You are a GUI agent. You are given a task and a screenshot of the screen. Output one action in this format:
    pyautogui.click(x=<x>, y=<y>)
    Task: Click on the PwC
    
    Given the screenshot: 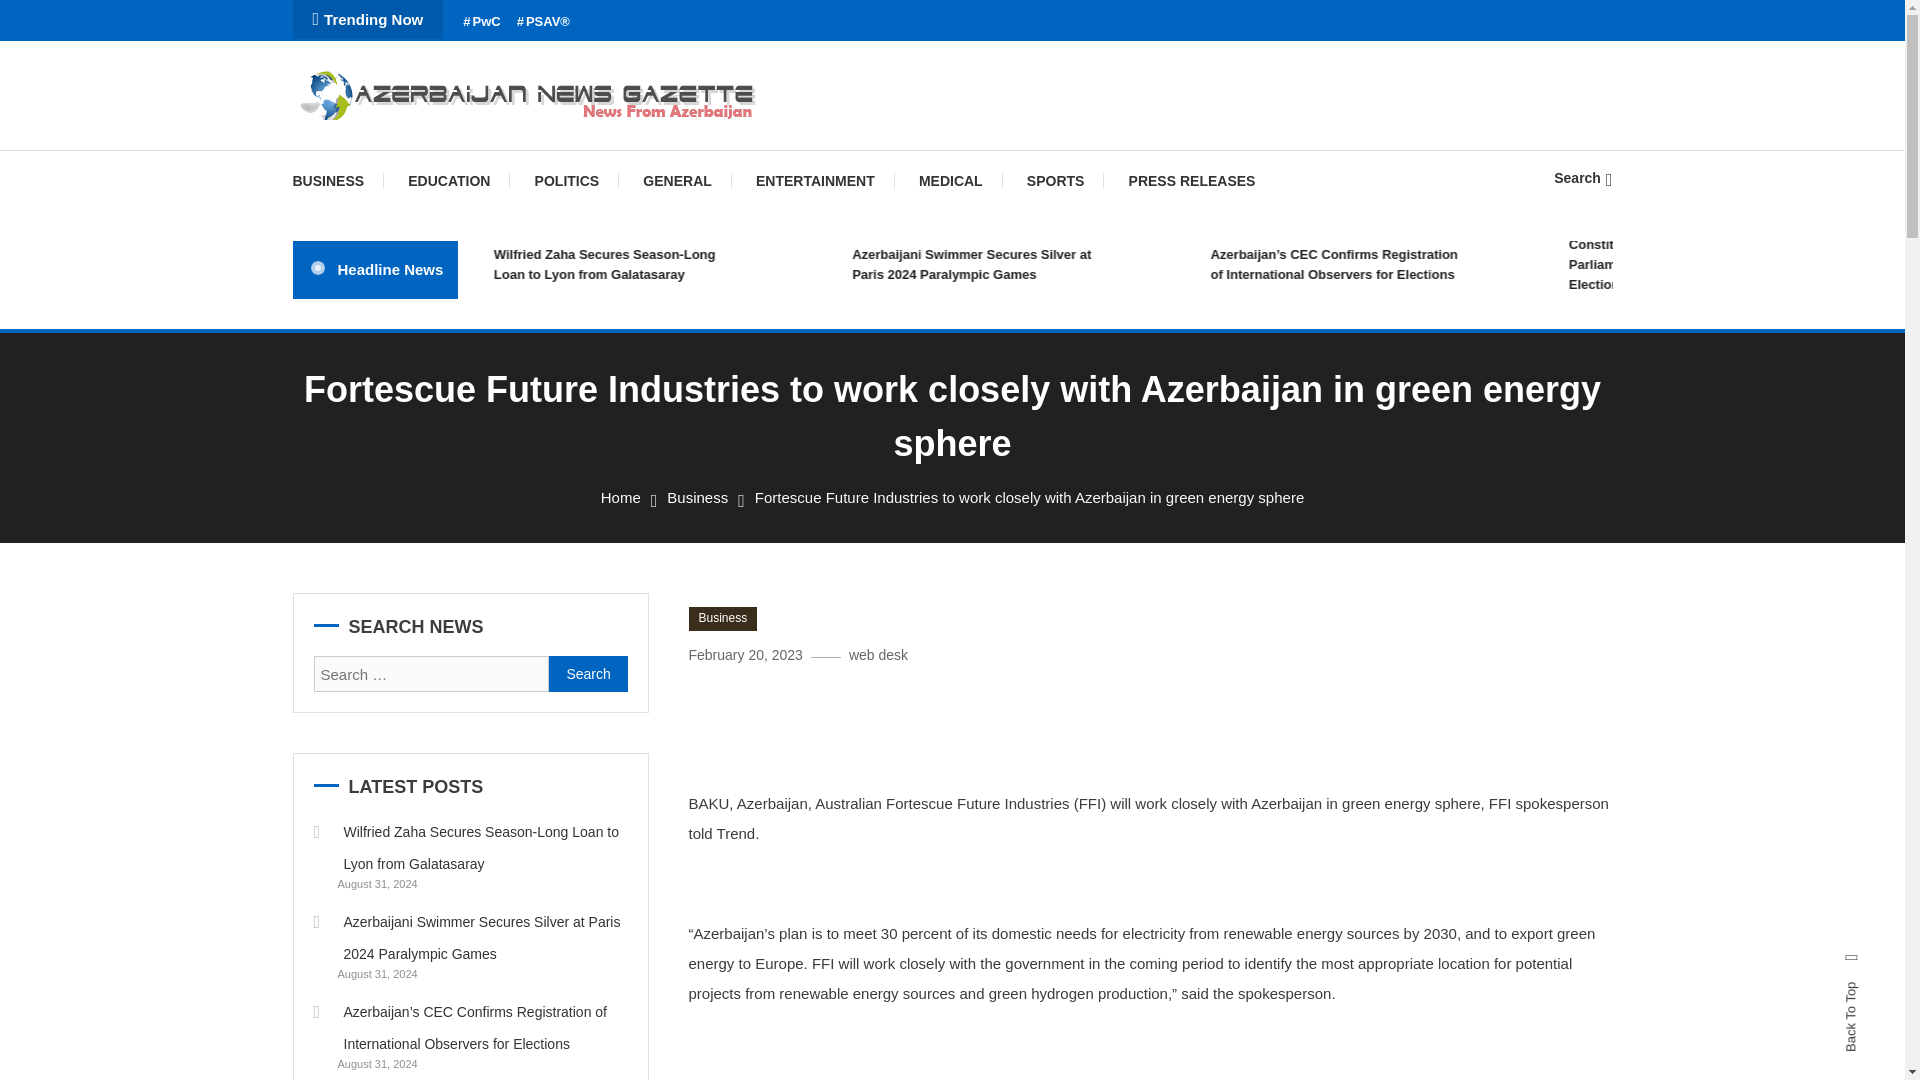 What is the action you would take?
    pyautogui.click(x=480, y=22)
    